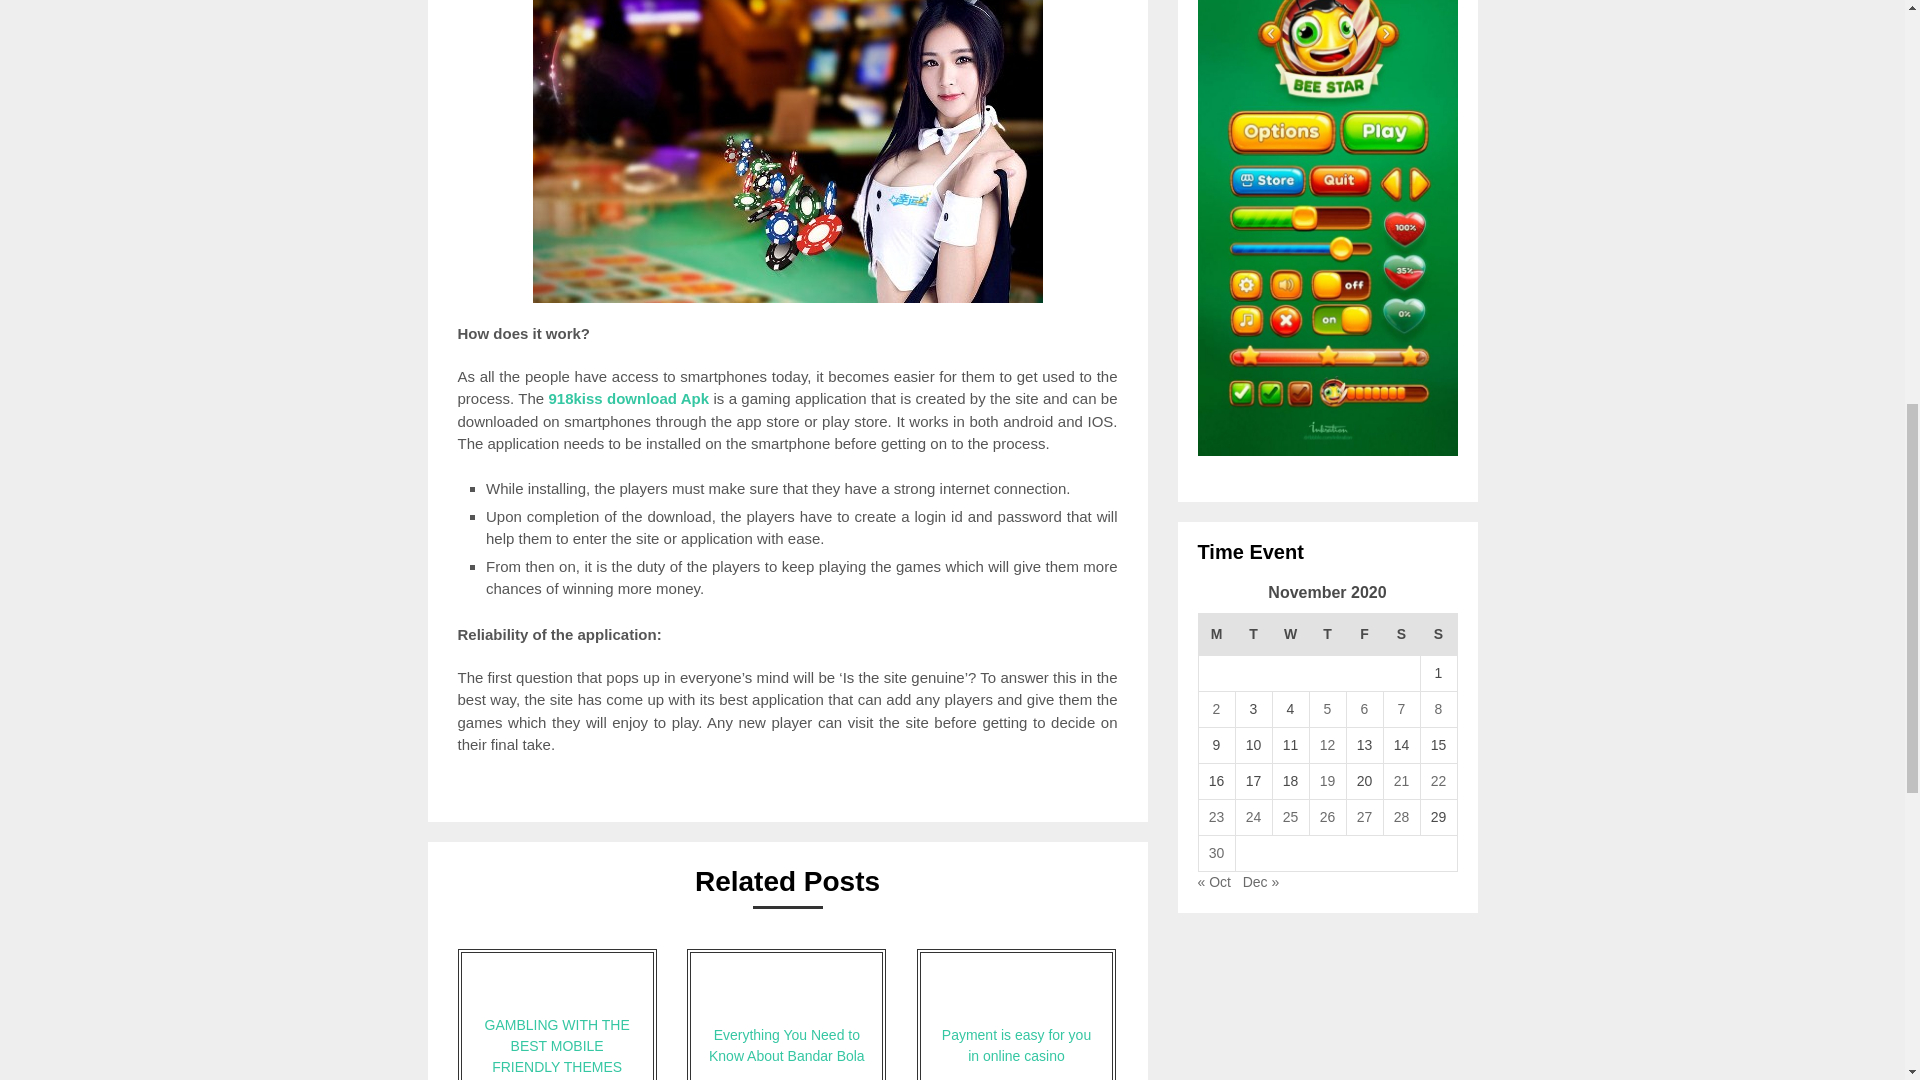  What do you see at coordinates (1254, 816) in the screenshot?
I see `24` at bounding box center [1254, 816].